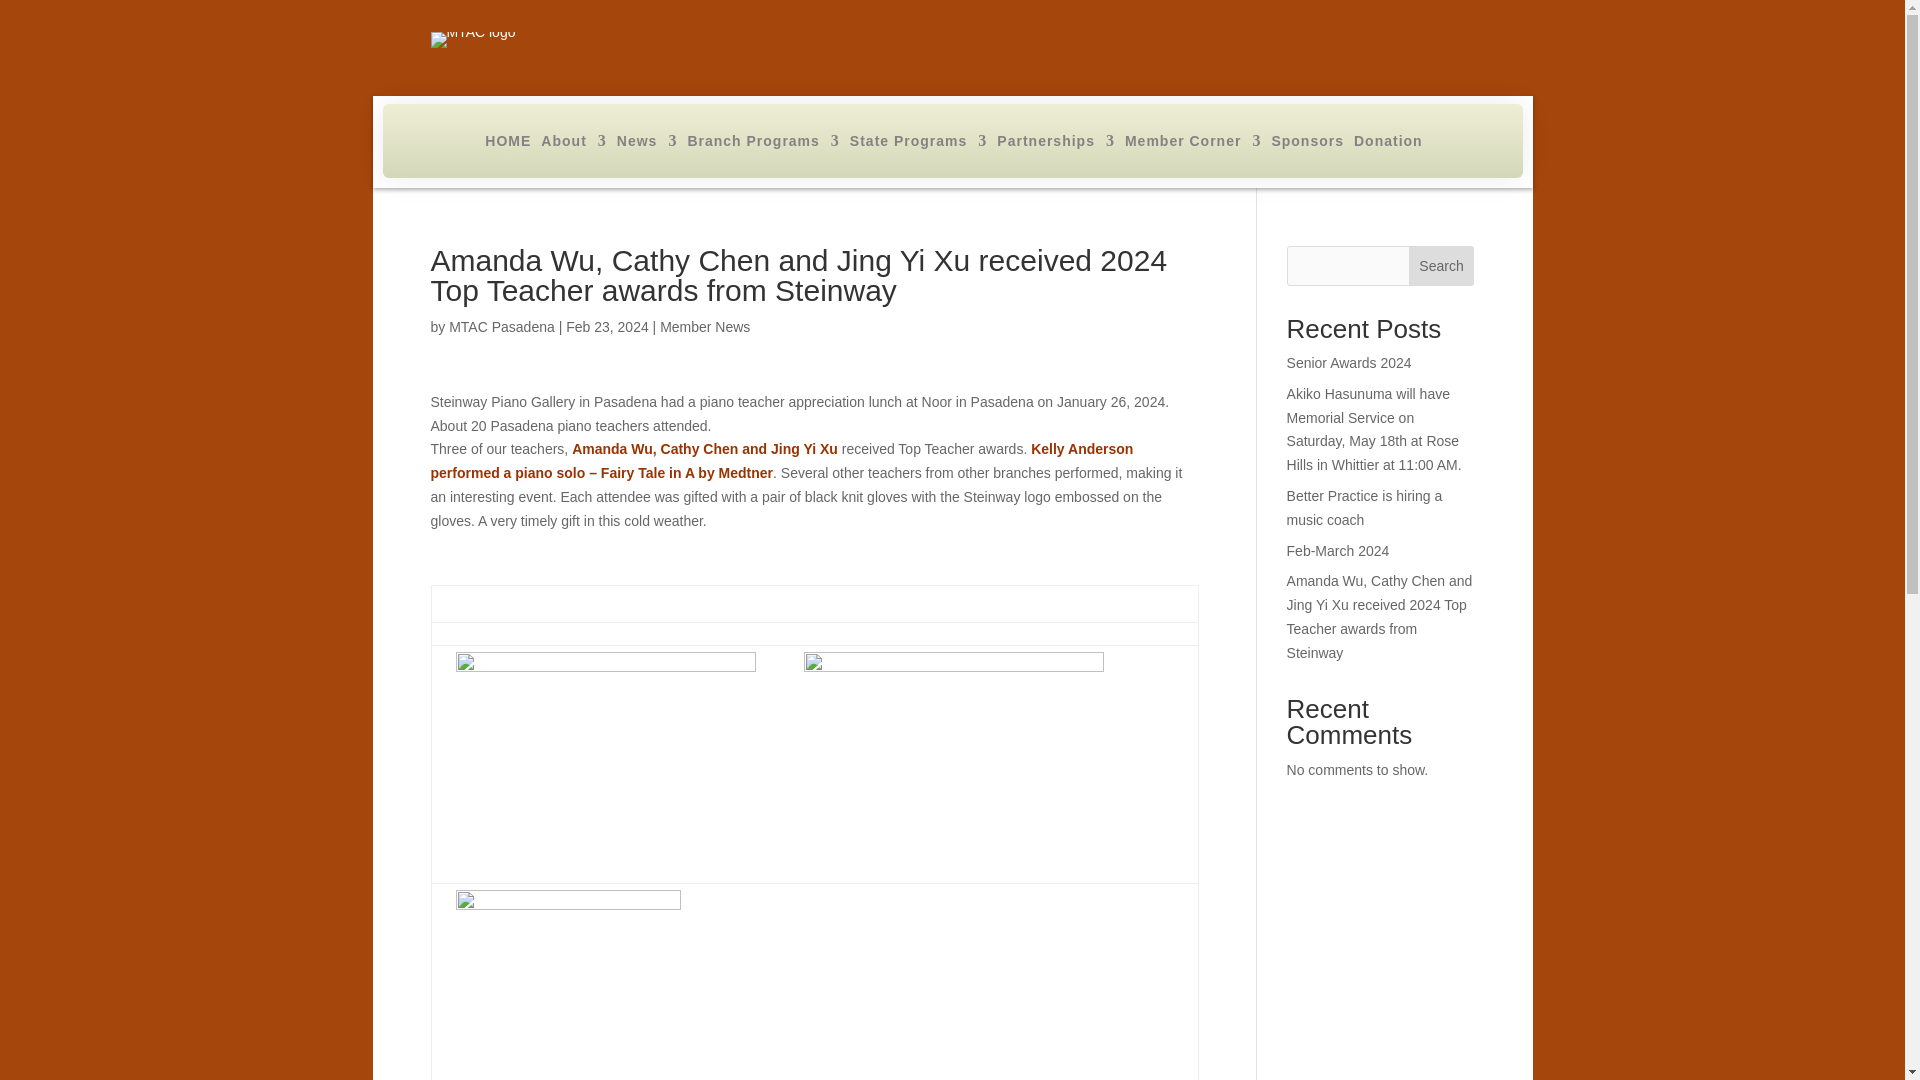 Image resolution: width=1920 pixels, height=1080 pixels. Describe the element at coordinates (574, 144) in the screenshot. I see `About` at that location.